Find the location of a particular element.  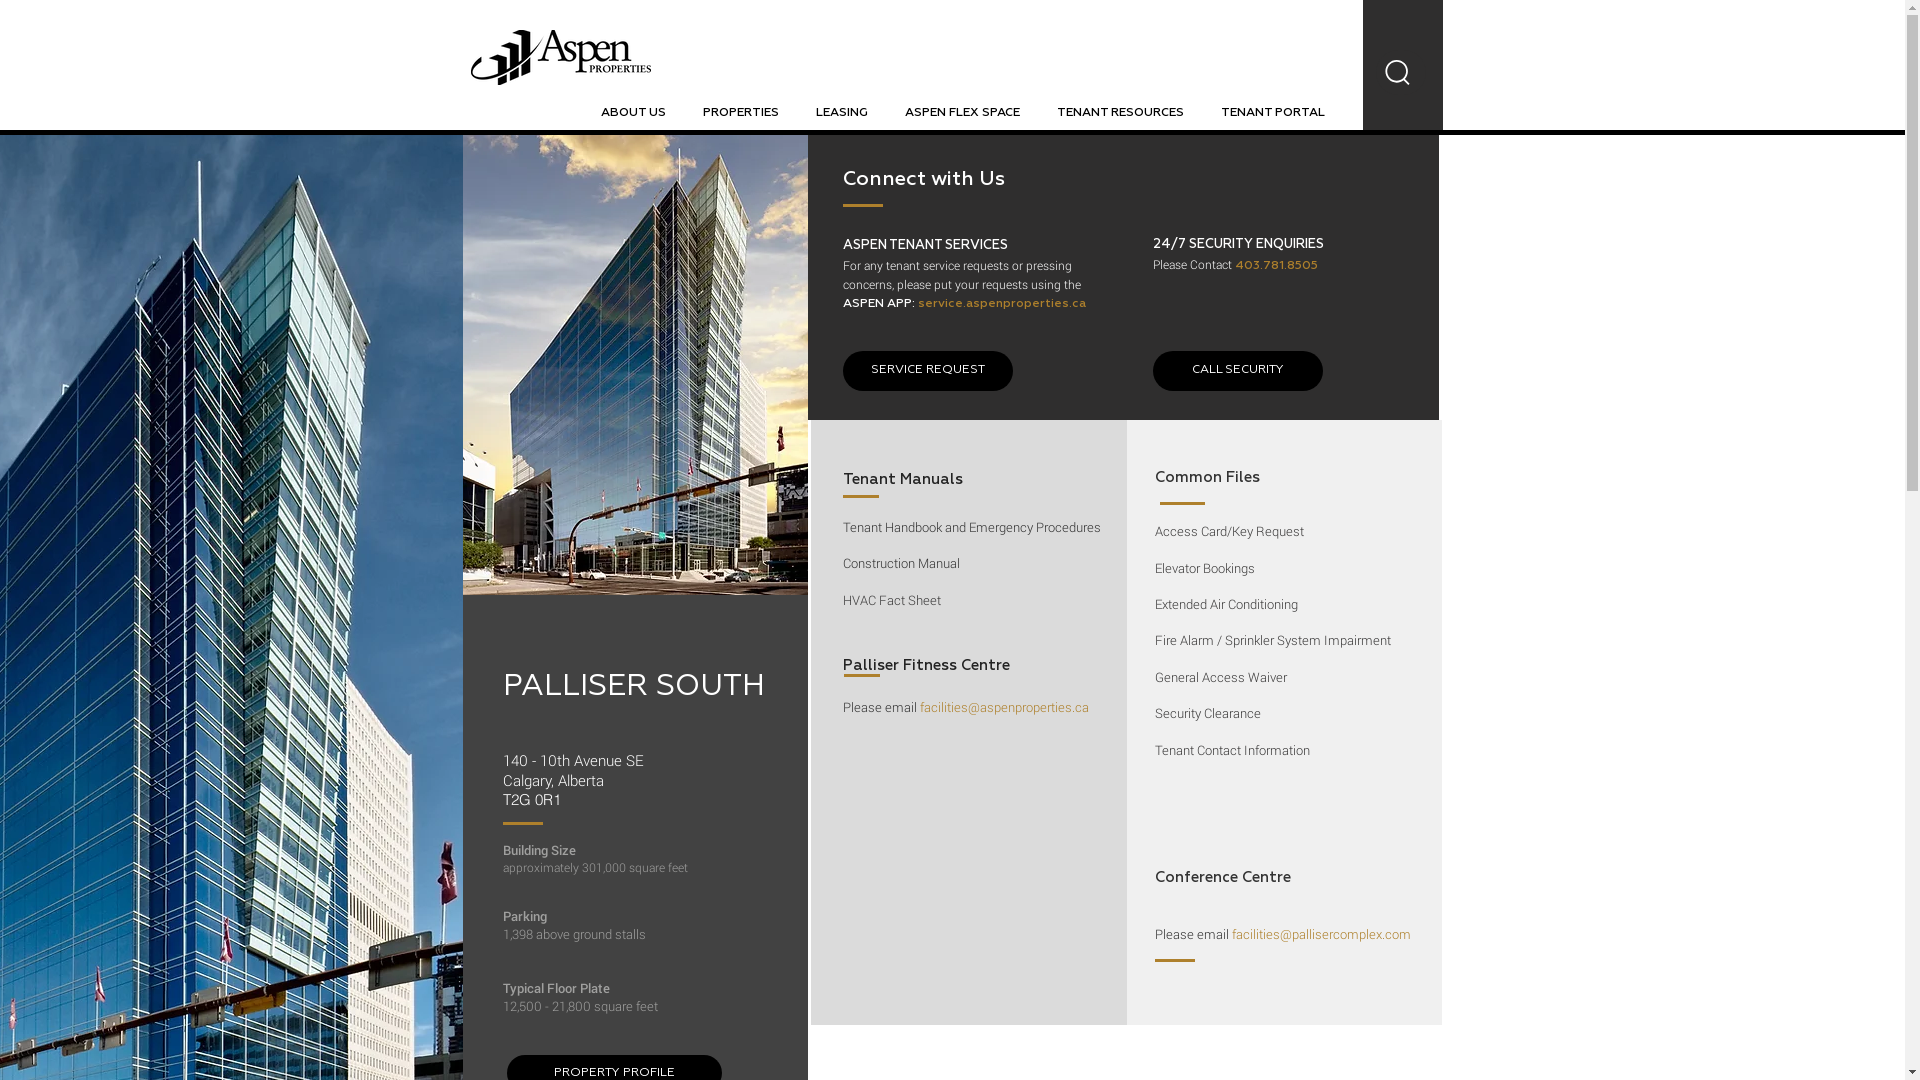

CALL SECURITY is located at coordinates (1237, 370).